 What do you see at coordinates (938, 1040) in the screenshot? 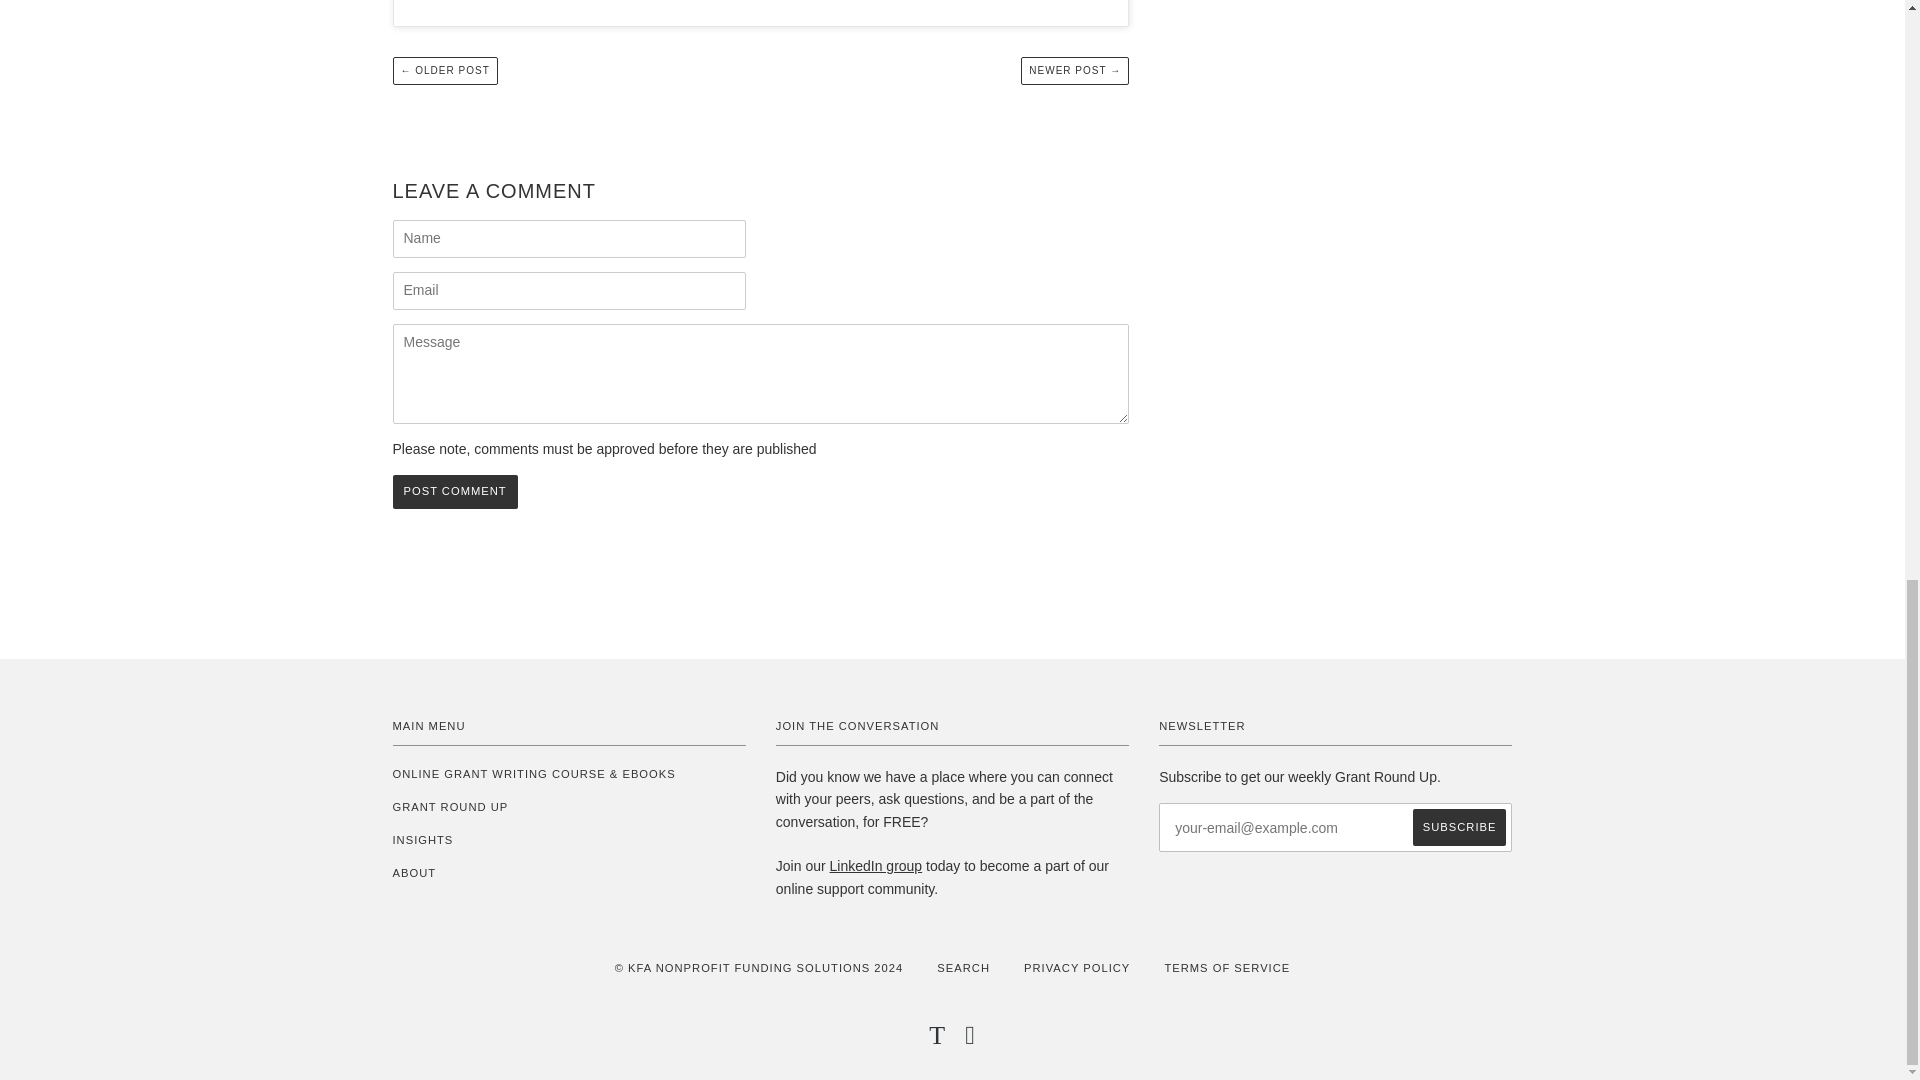
I see `KFA Nonprofit Funding Solutions on Twitter` at bounding box center [938, 1040].